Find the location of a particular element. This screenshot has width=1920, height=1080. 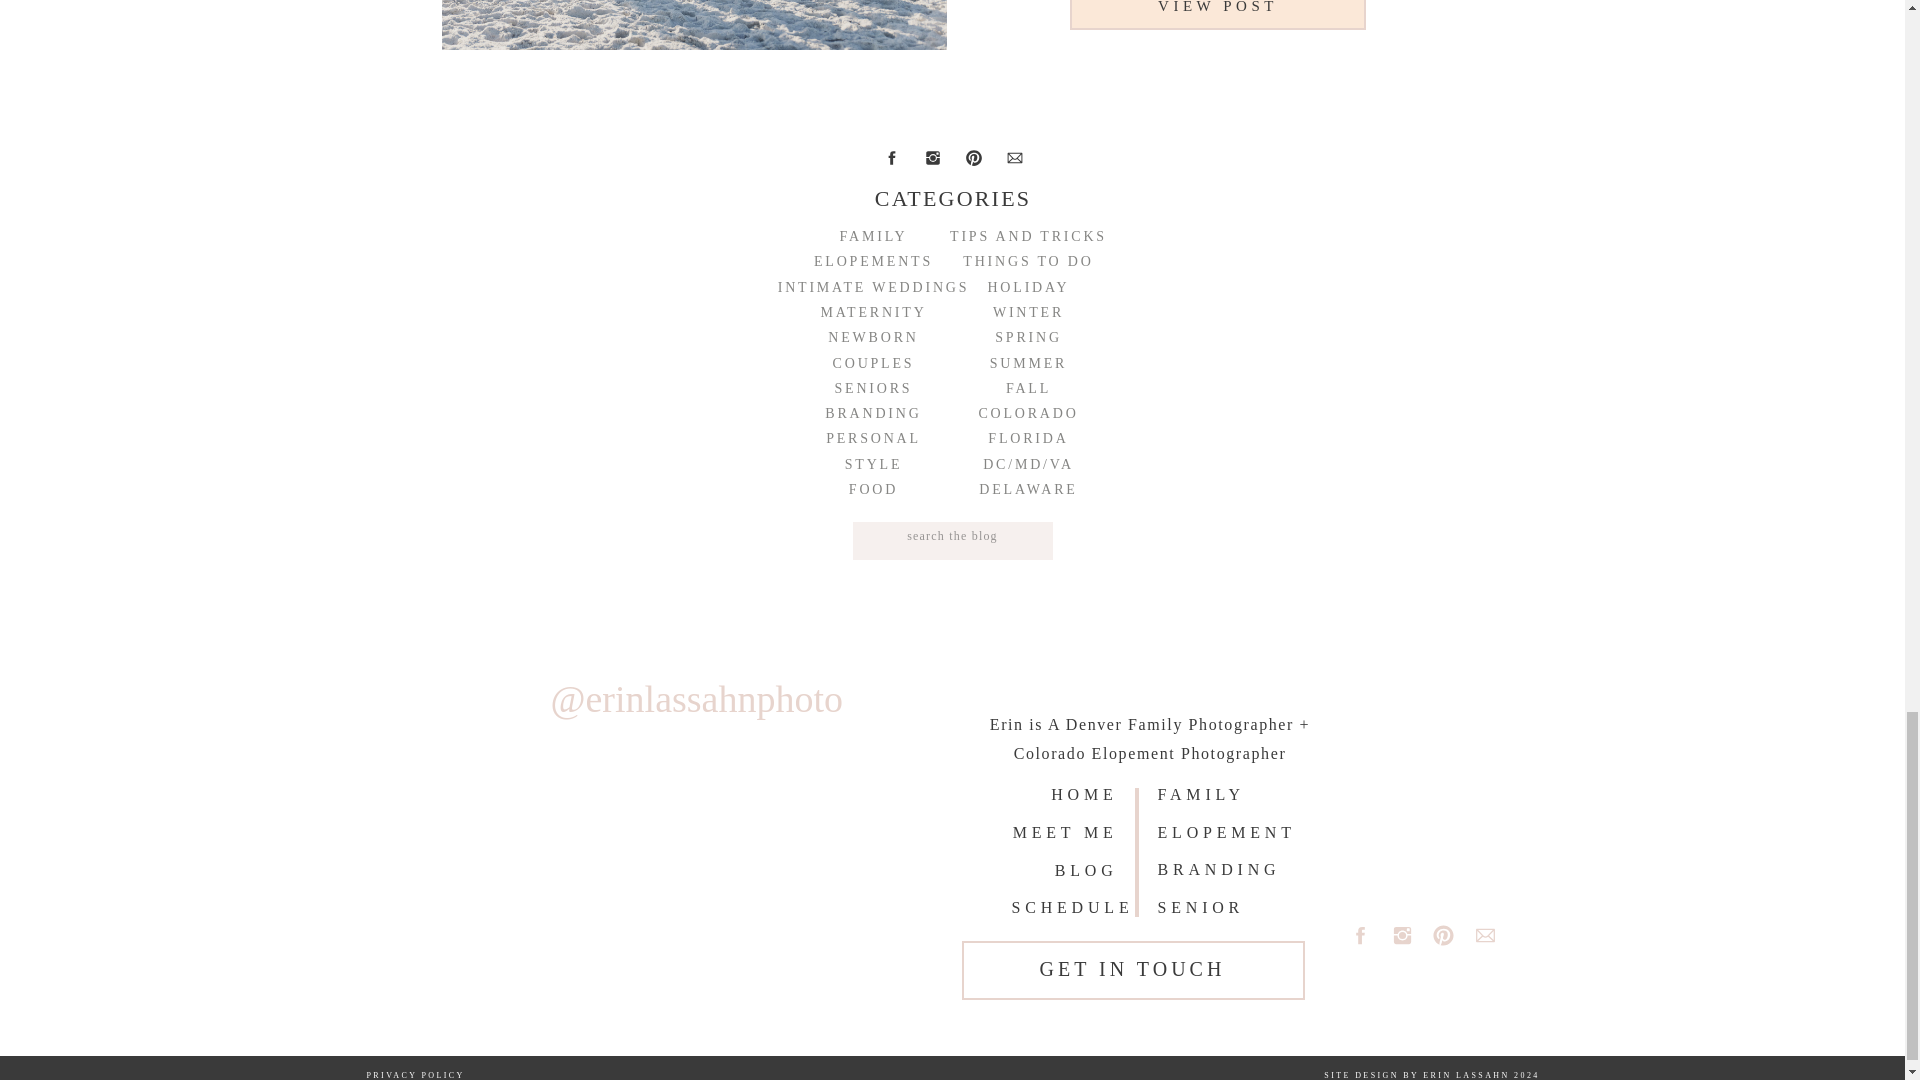

COLORADO is located at coordinates (1028, 413).